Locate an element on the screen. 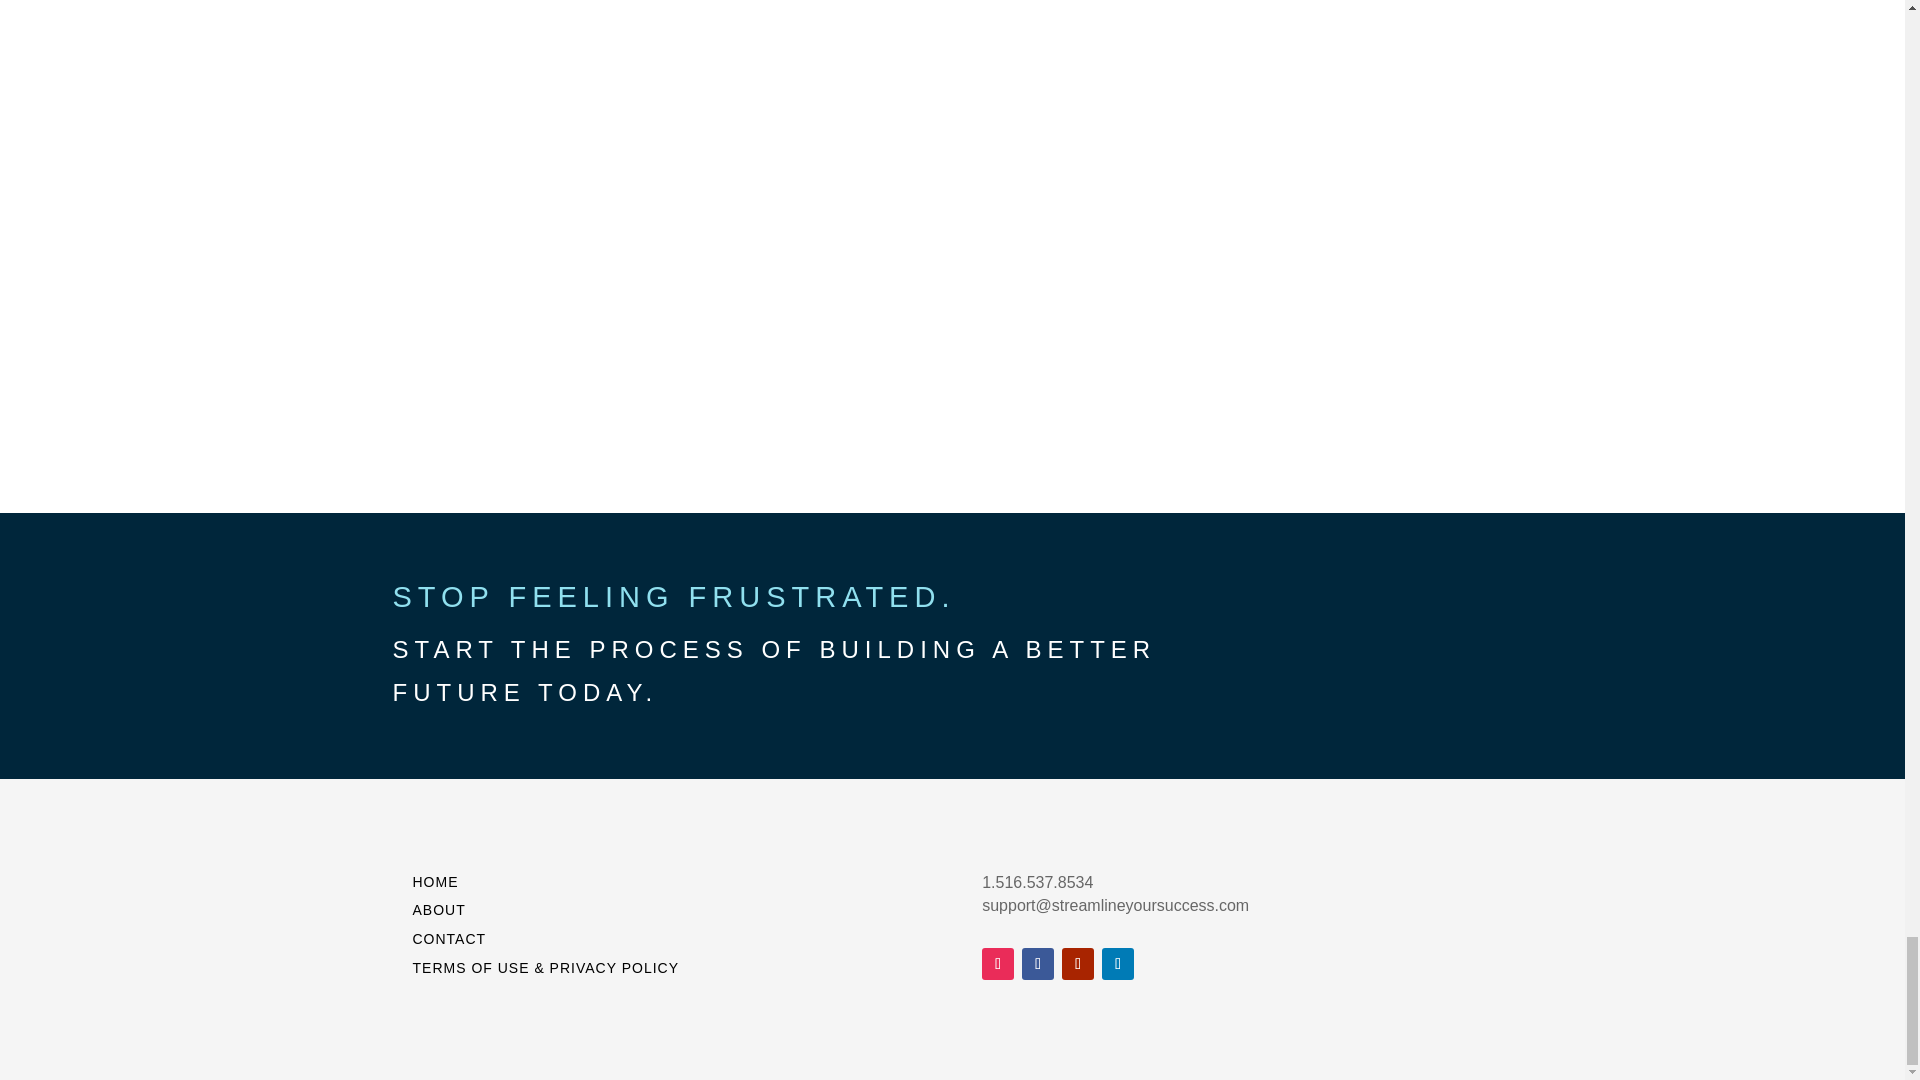  Follow on LinkedIn is located at coordinates (1118, 964).